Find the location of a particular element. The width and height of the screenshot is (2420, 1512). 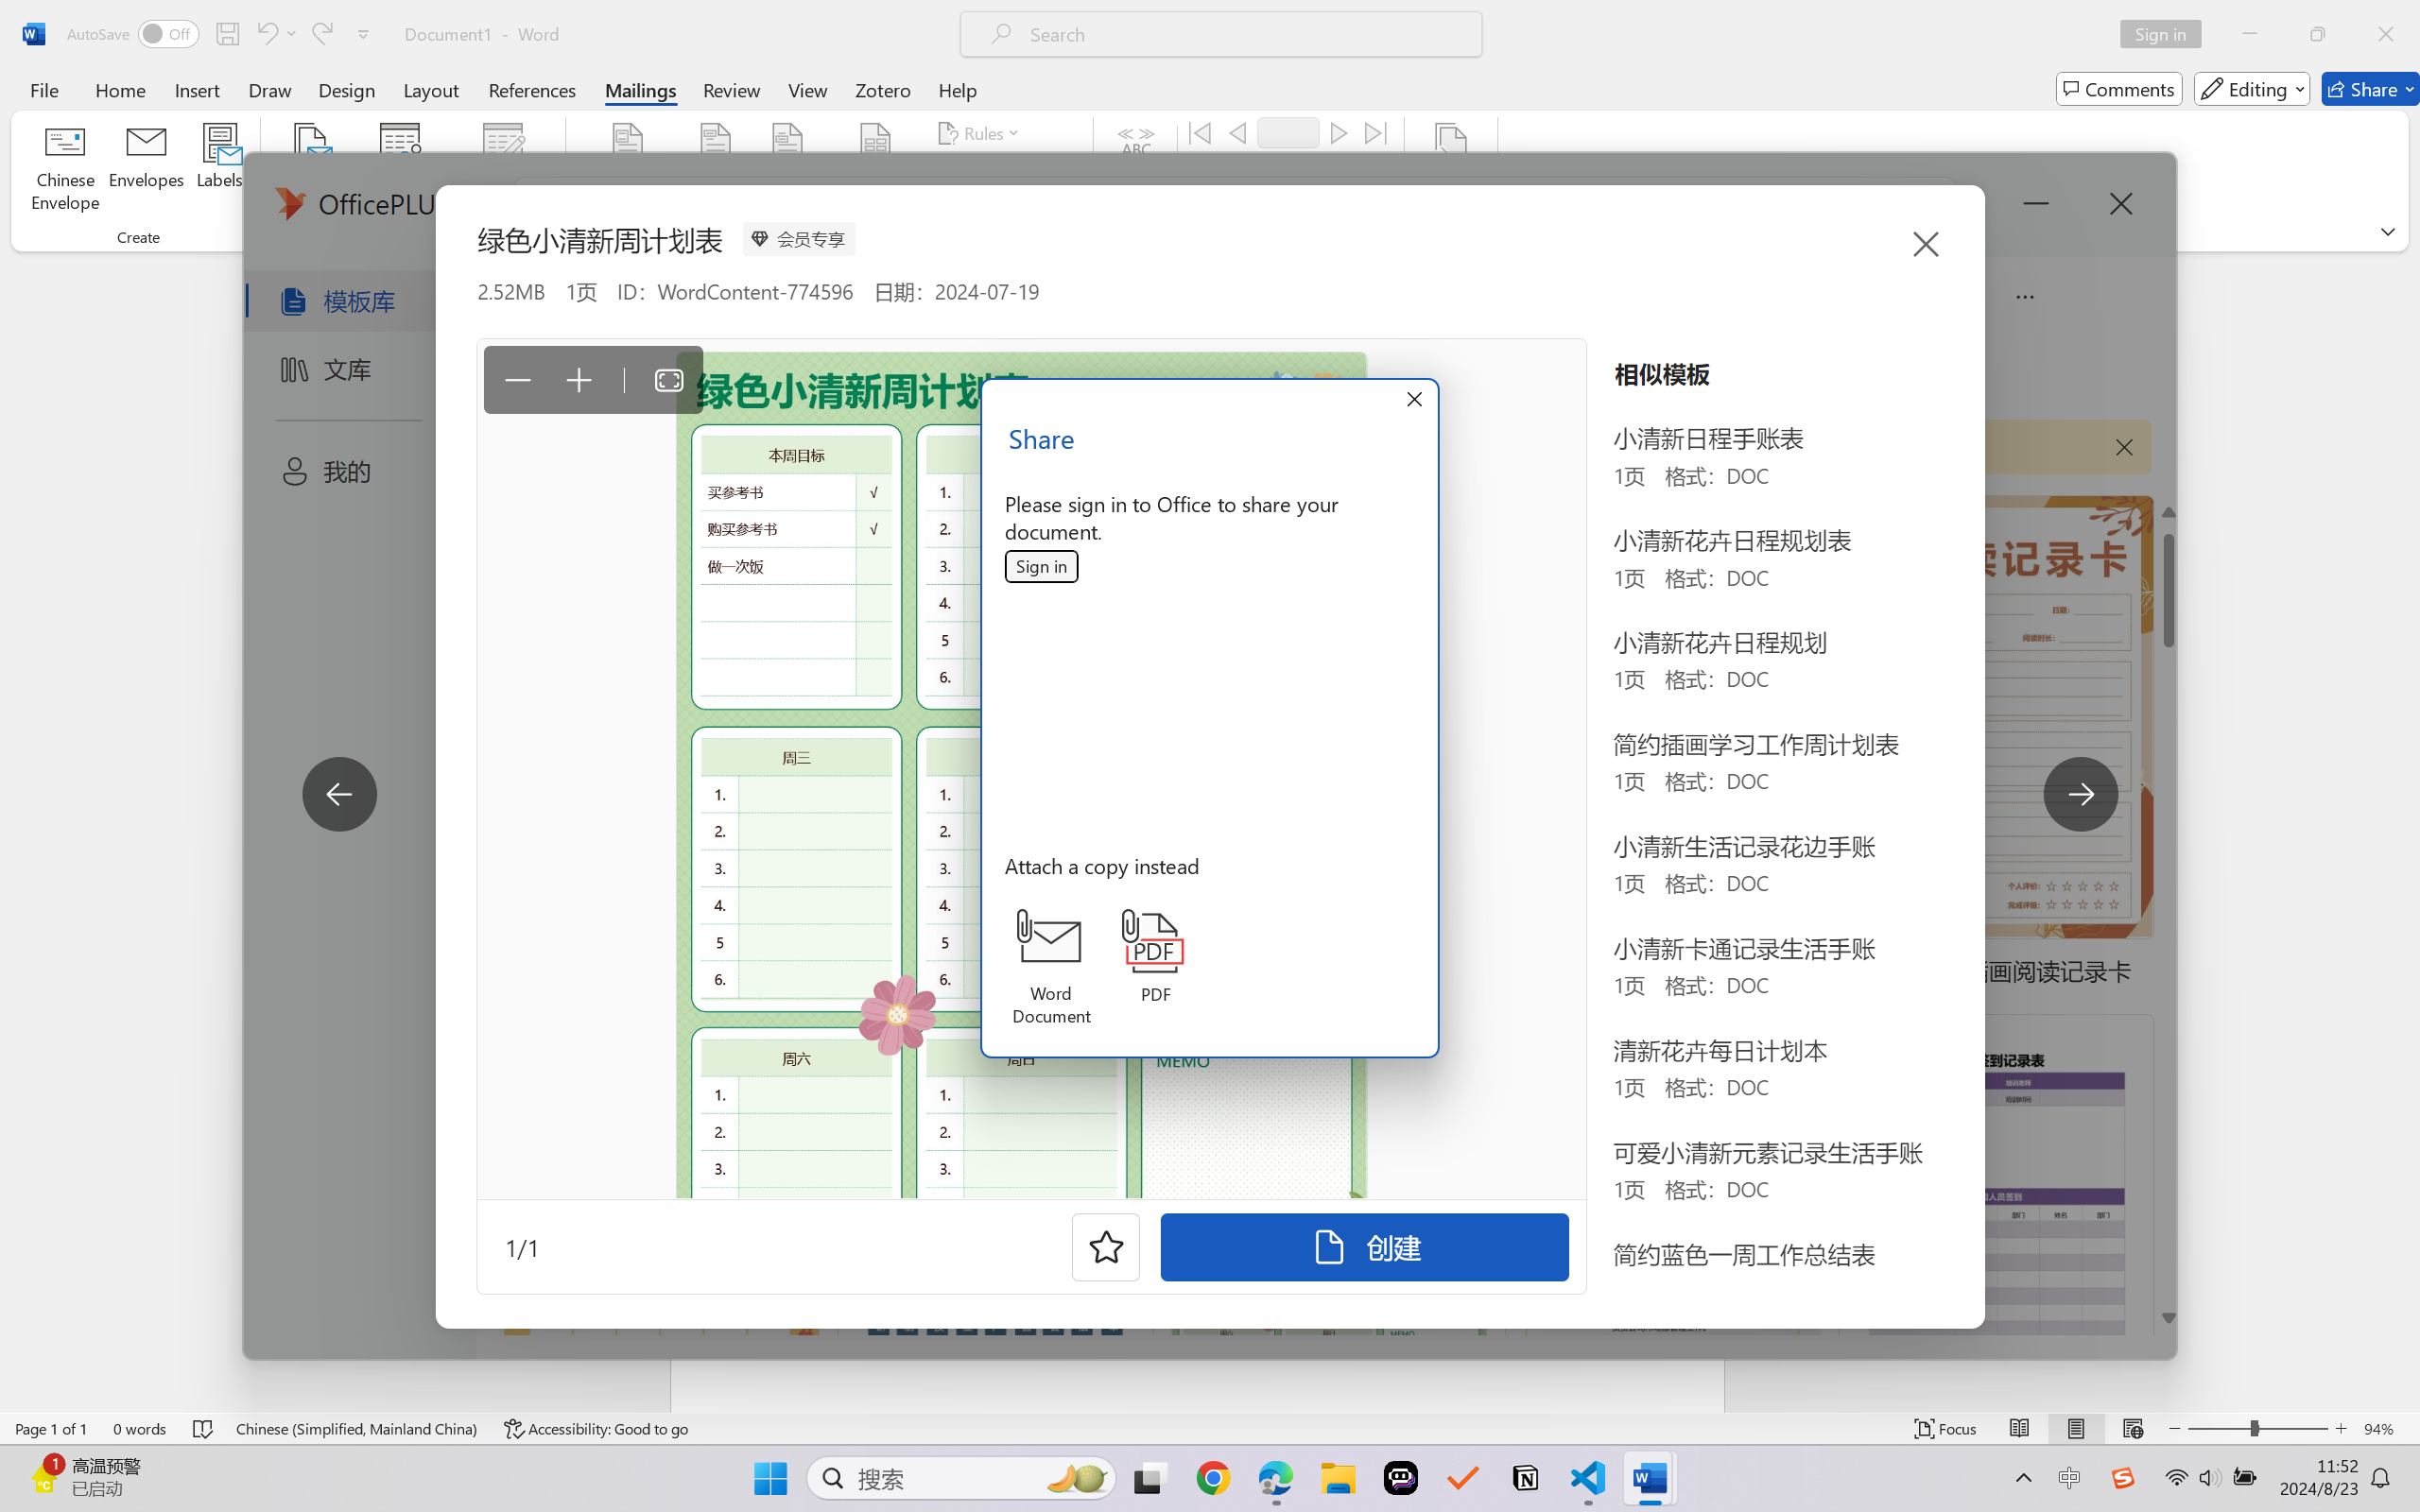

Preview Results is located at coordinates (1136, 170).